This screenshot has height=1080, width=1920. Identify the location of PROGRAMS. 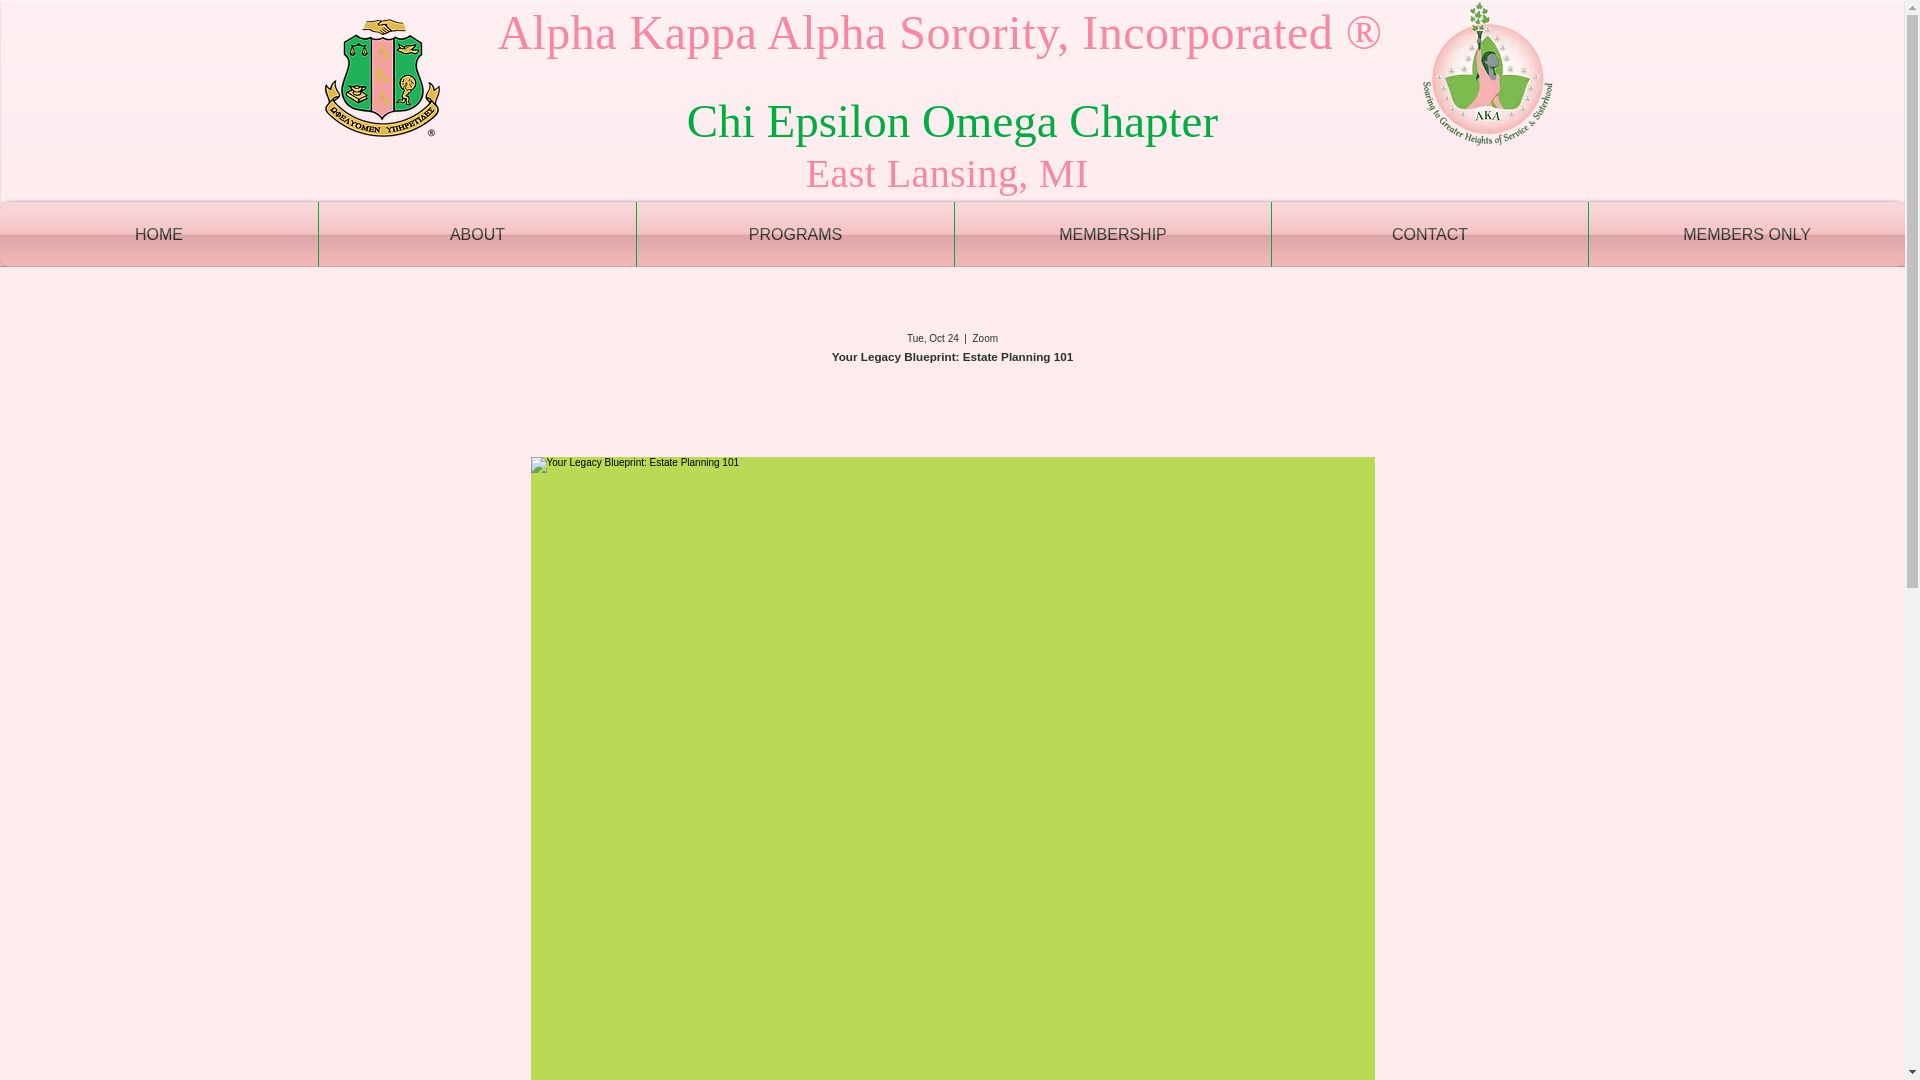
(796, 234).